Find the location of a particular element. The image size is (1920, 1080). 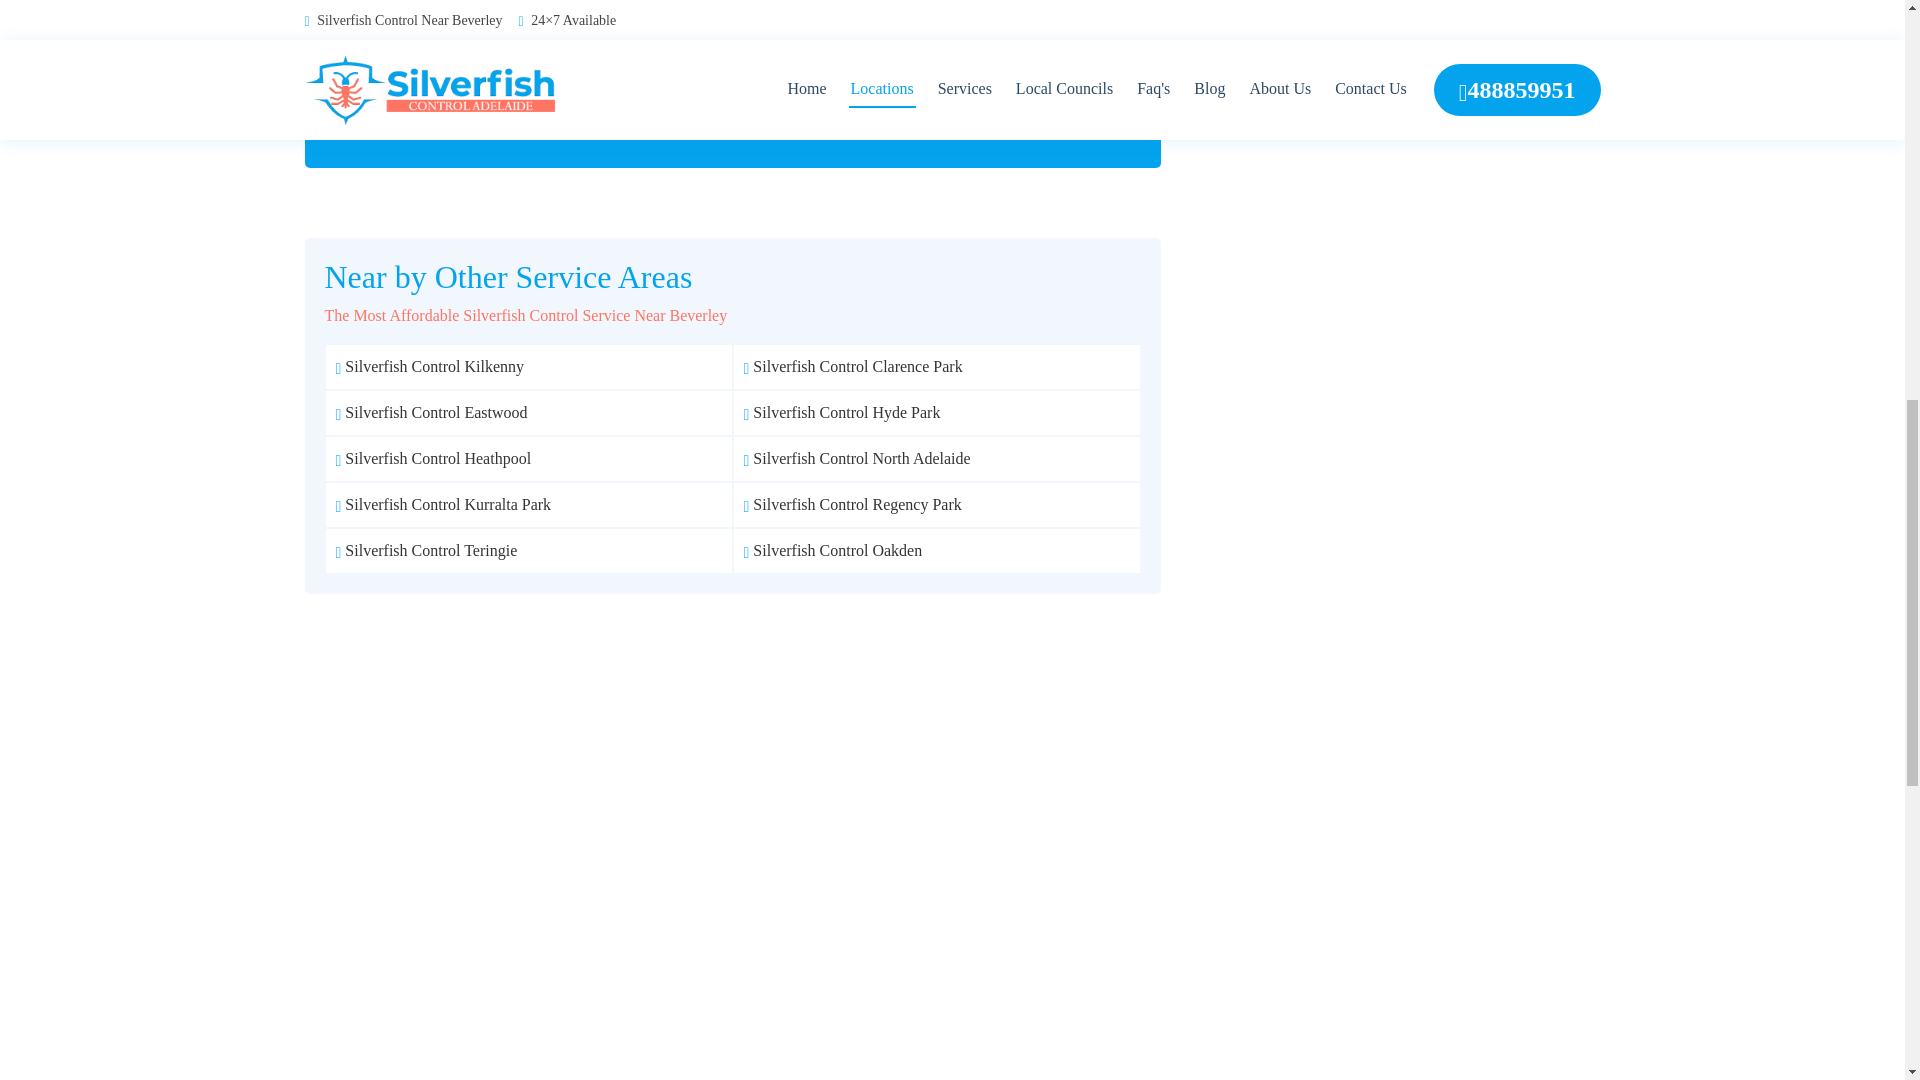

Silverfish Control Clarence Park is located at coordinates (854, 366).